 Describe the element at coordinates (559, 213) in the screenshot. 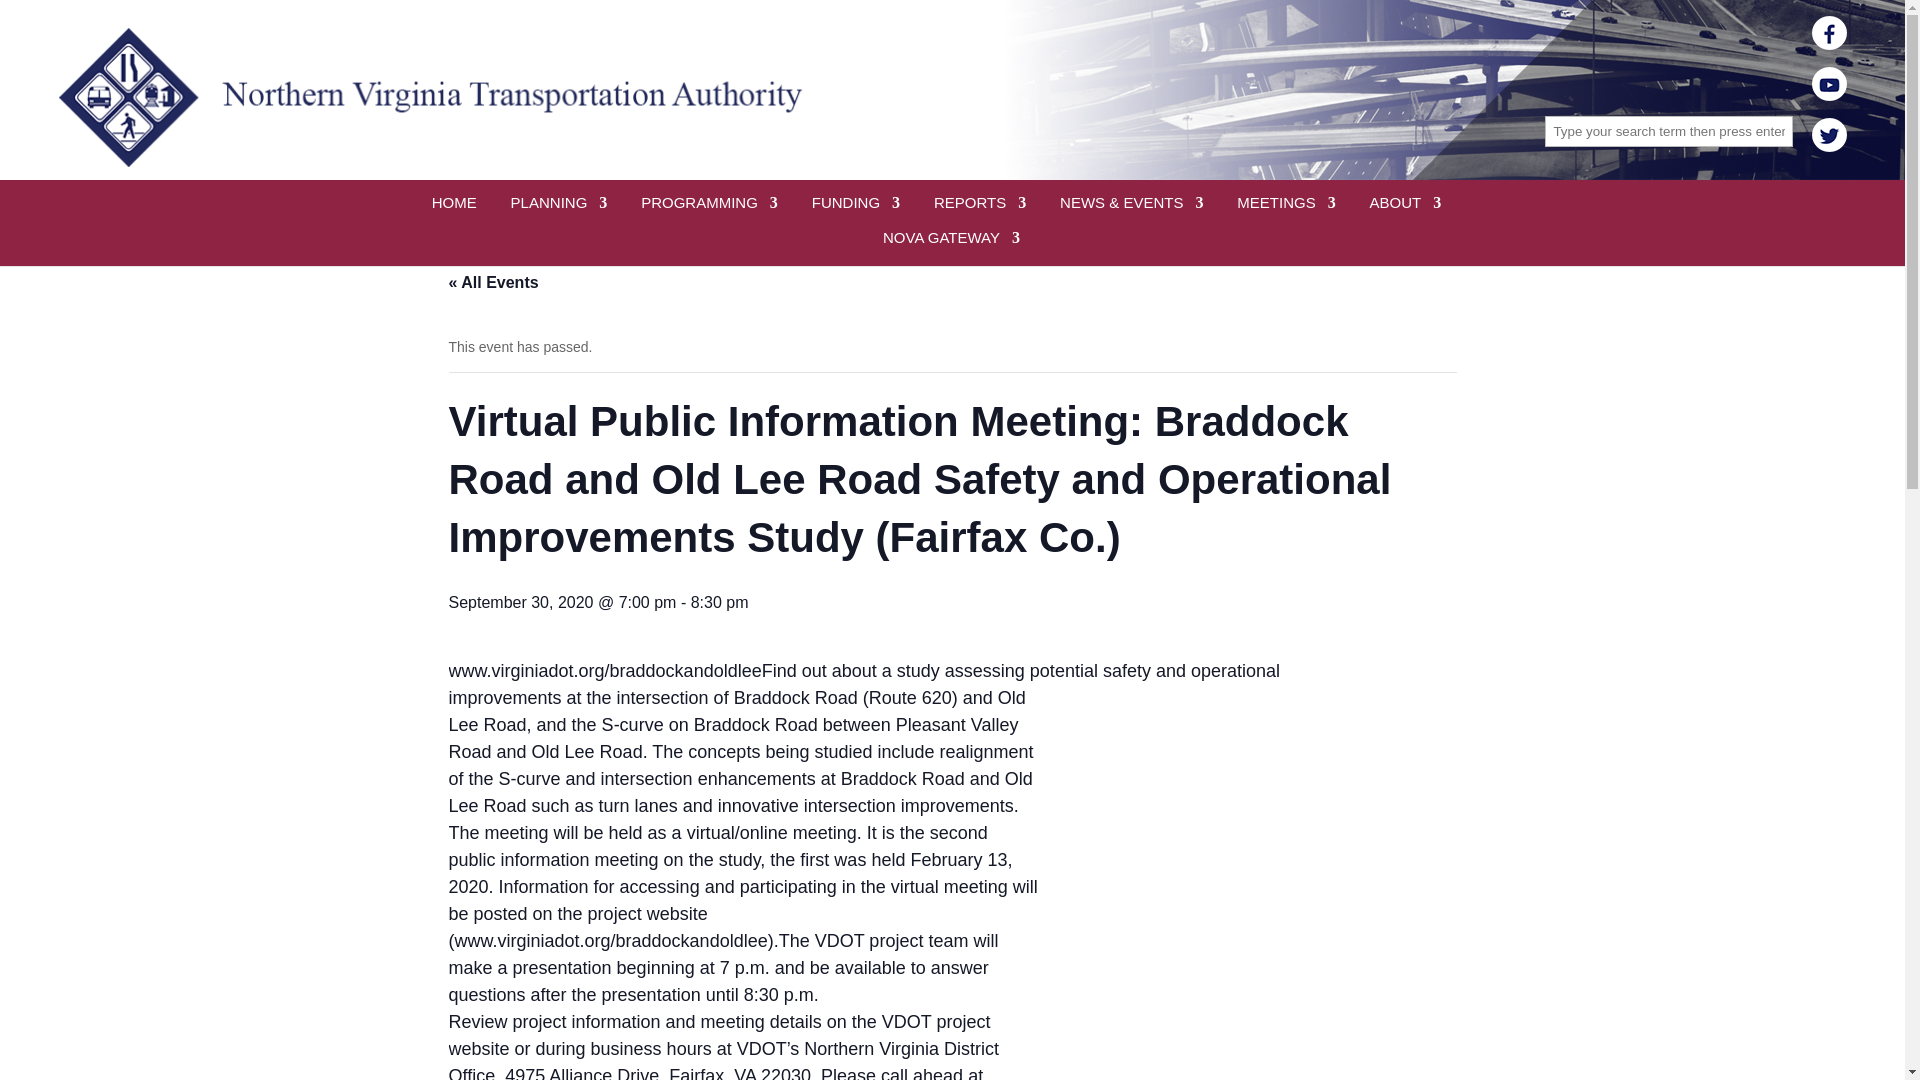

I see `PLANNING` at that location.